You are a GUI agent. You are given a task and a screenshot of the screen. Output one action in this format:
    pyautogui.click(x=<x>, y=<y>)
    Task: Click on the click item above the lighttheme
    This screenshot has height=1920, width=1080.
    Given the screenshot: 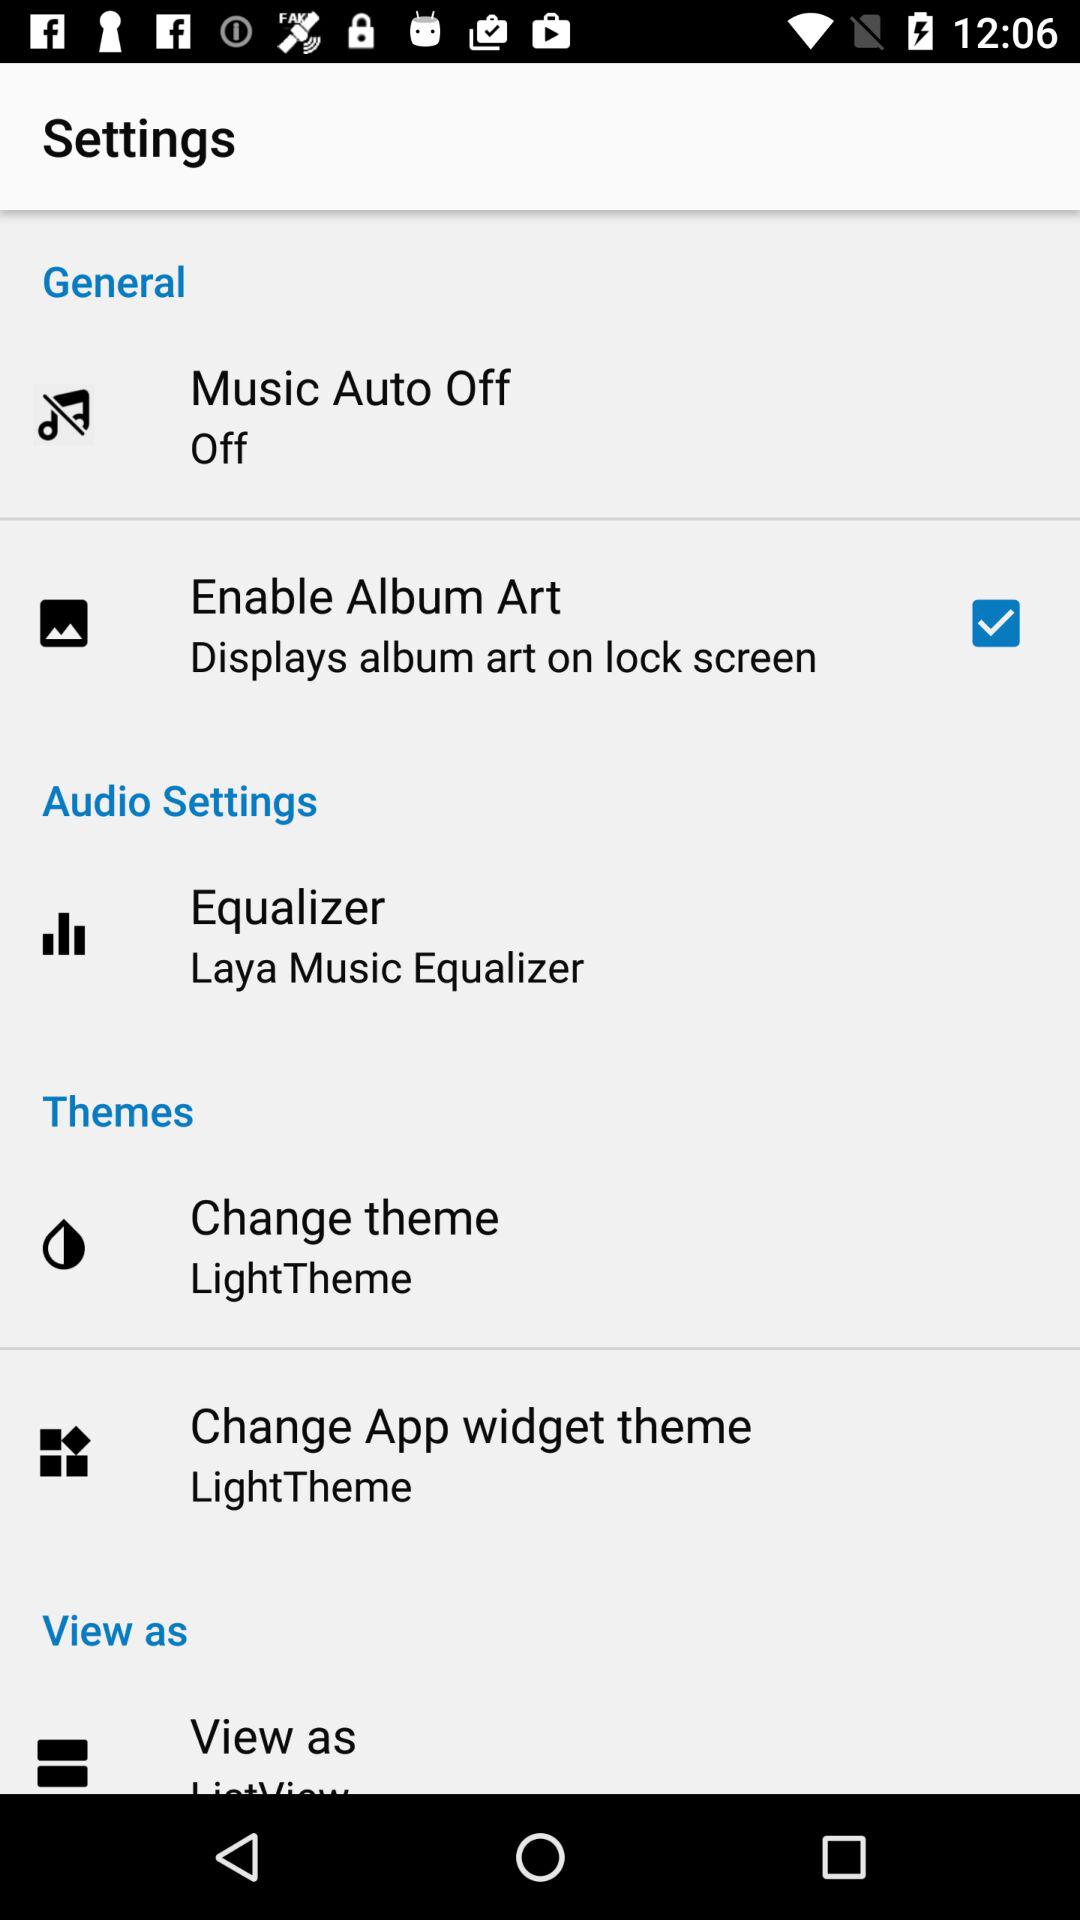 What is the action you would take?
    pyautogui.click(x=470, y=1424)
    